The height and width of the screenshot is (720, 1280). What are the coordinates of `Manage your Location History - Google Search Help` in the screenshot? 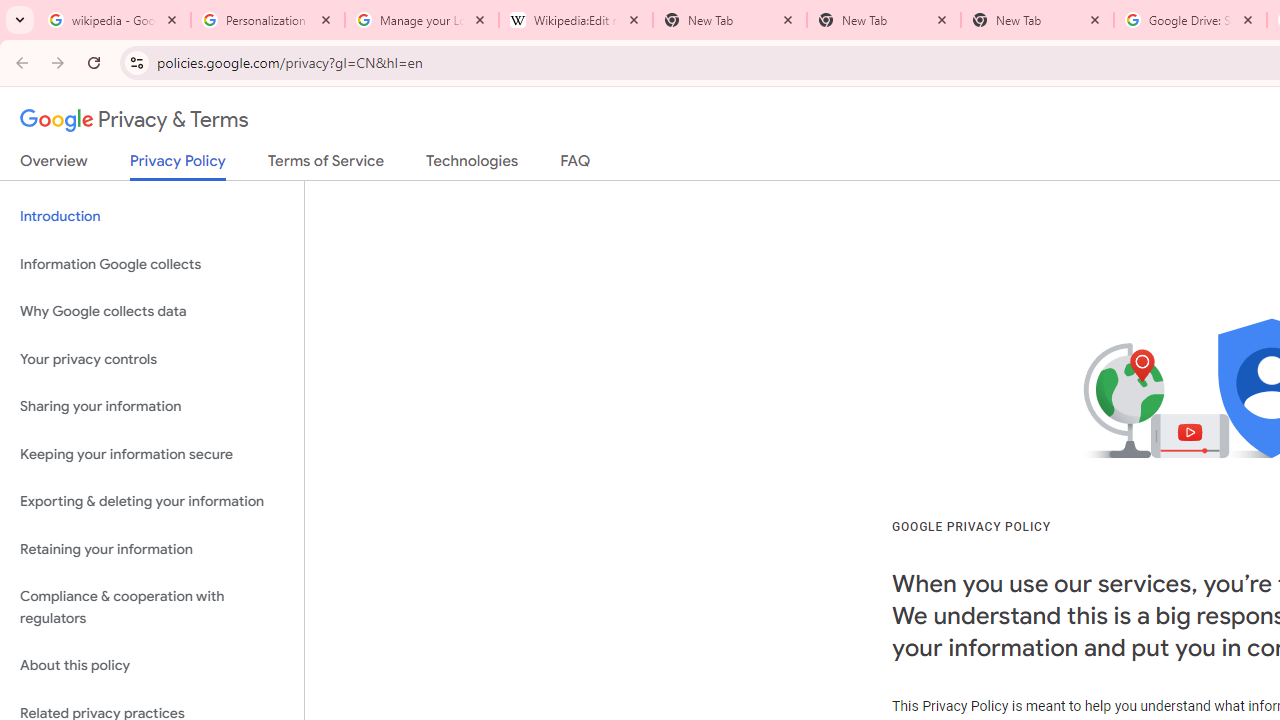 It's located at (422, 20).